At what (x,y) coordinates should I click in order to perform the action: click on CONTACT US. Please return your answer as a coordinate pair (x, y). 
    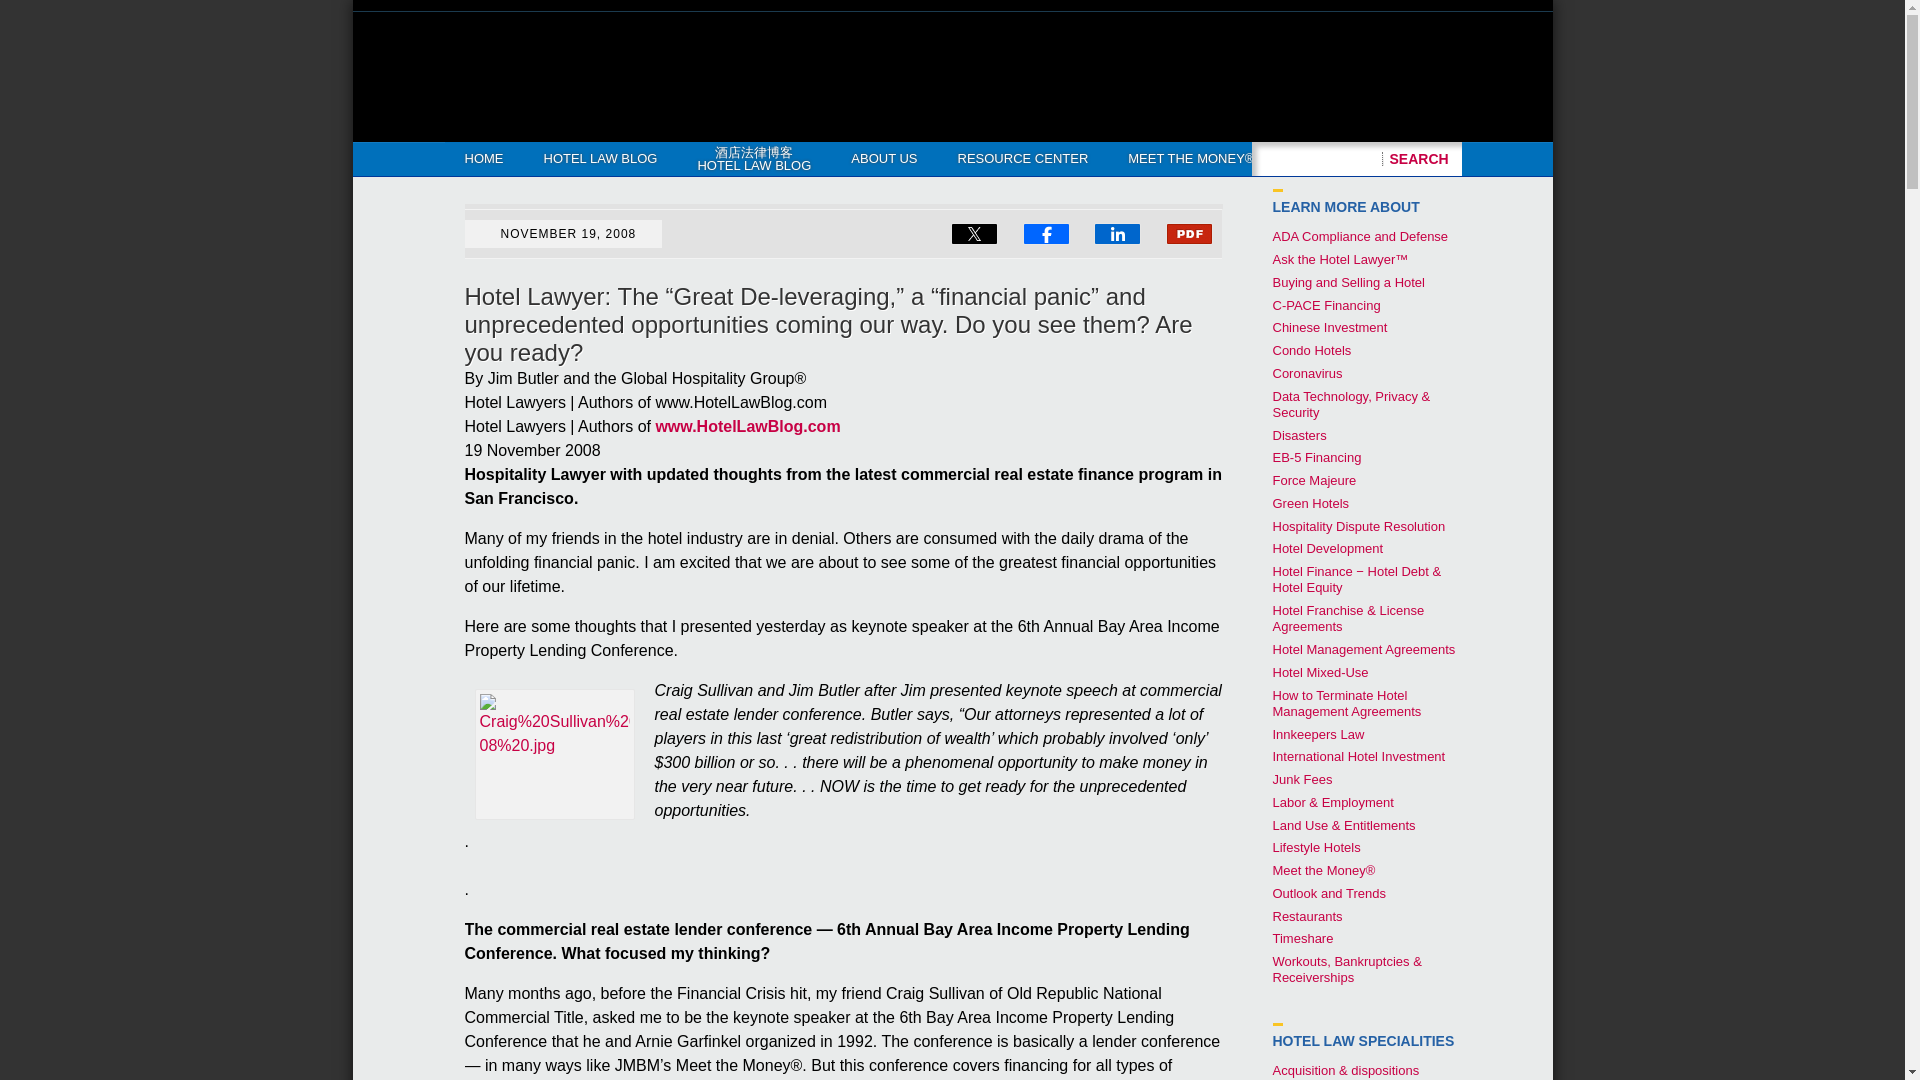
    Looking at the image, I should click on (1336, 158).